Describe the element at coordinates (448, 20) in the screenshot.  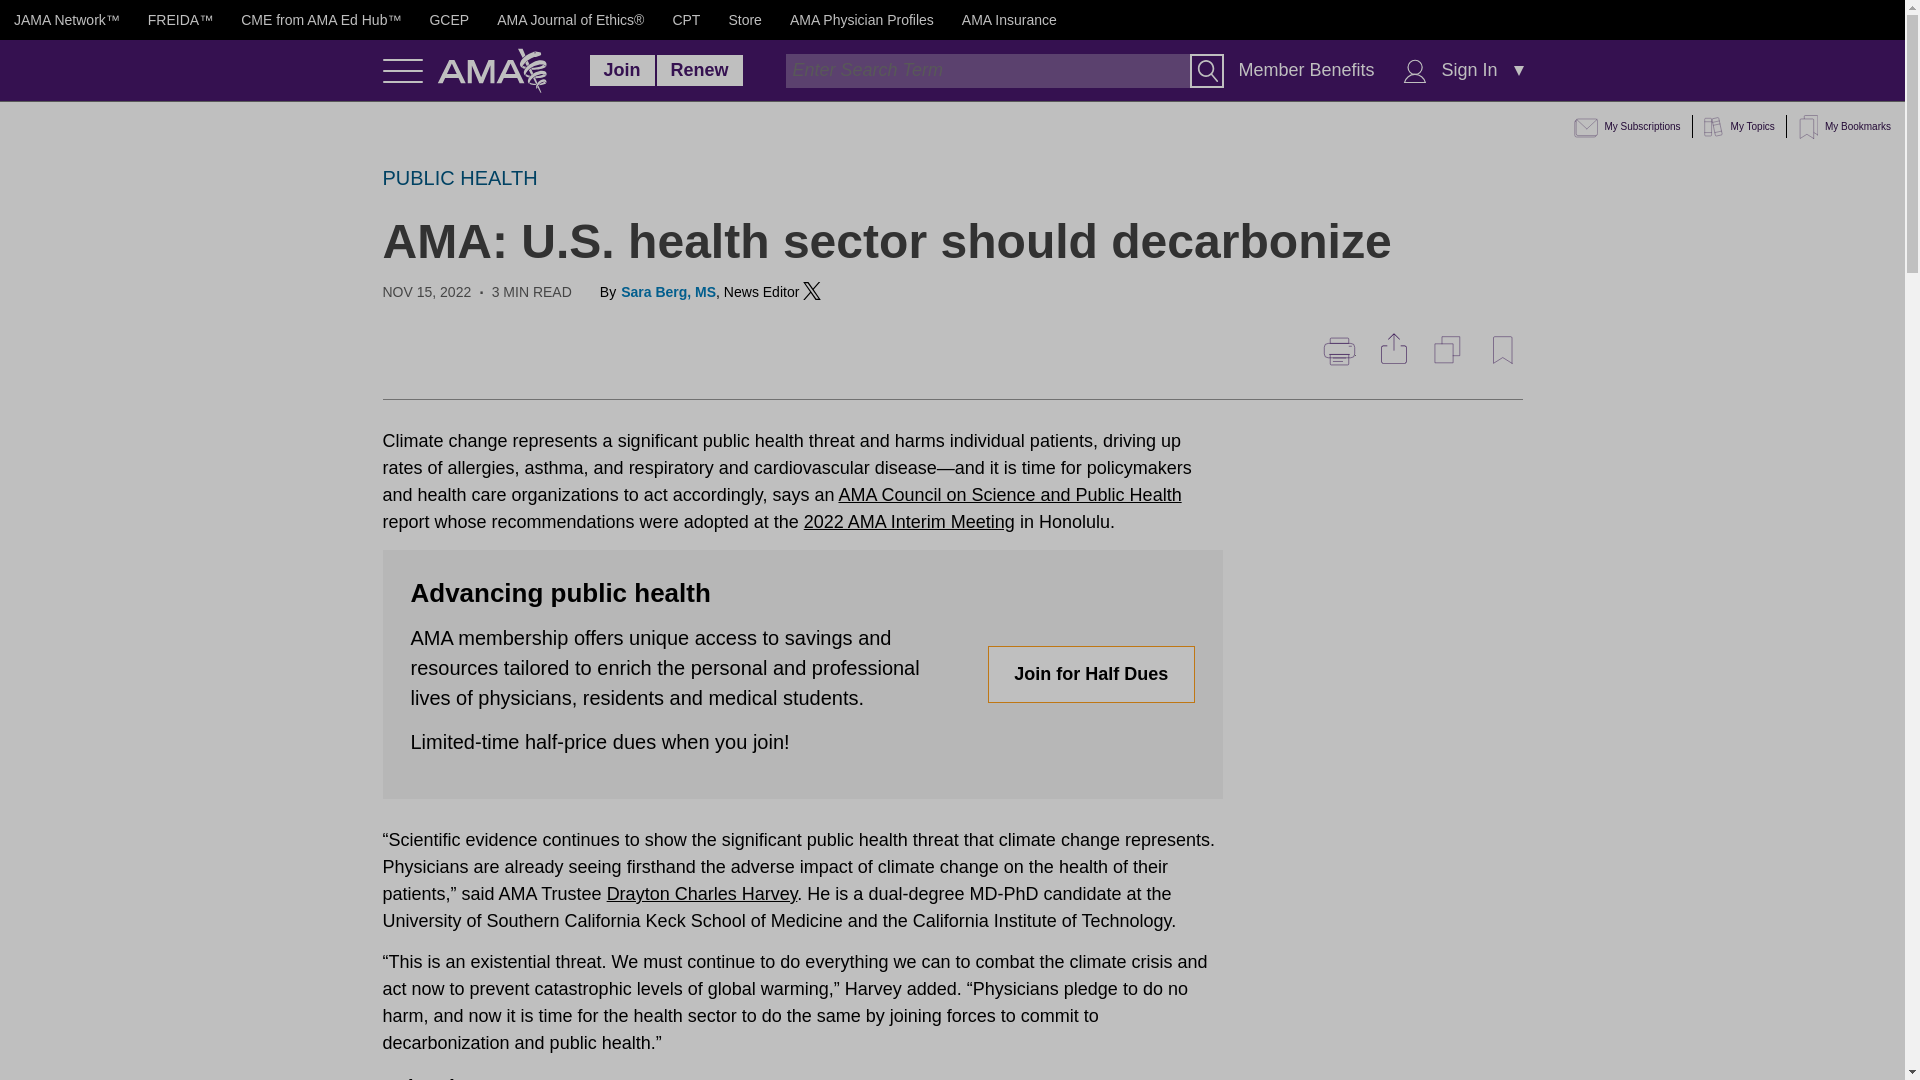
I see `GCEP` at that location.